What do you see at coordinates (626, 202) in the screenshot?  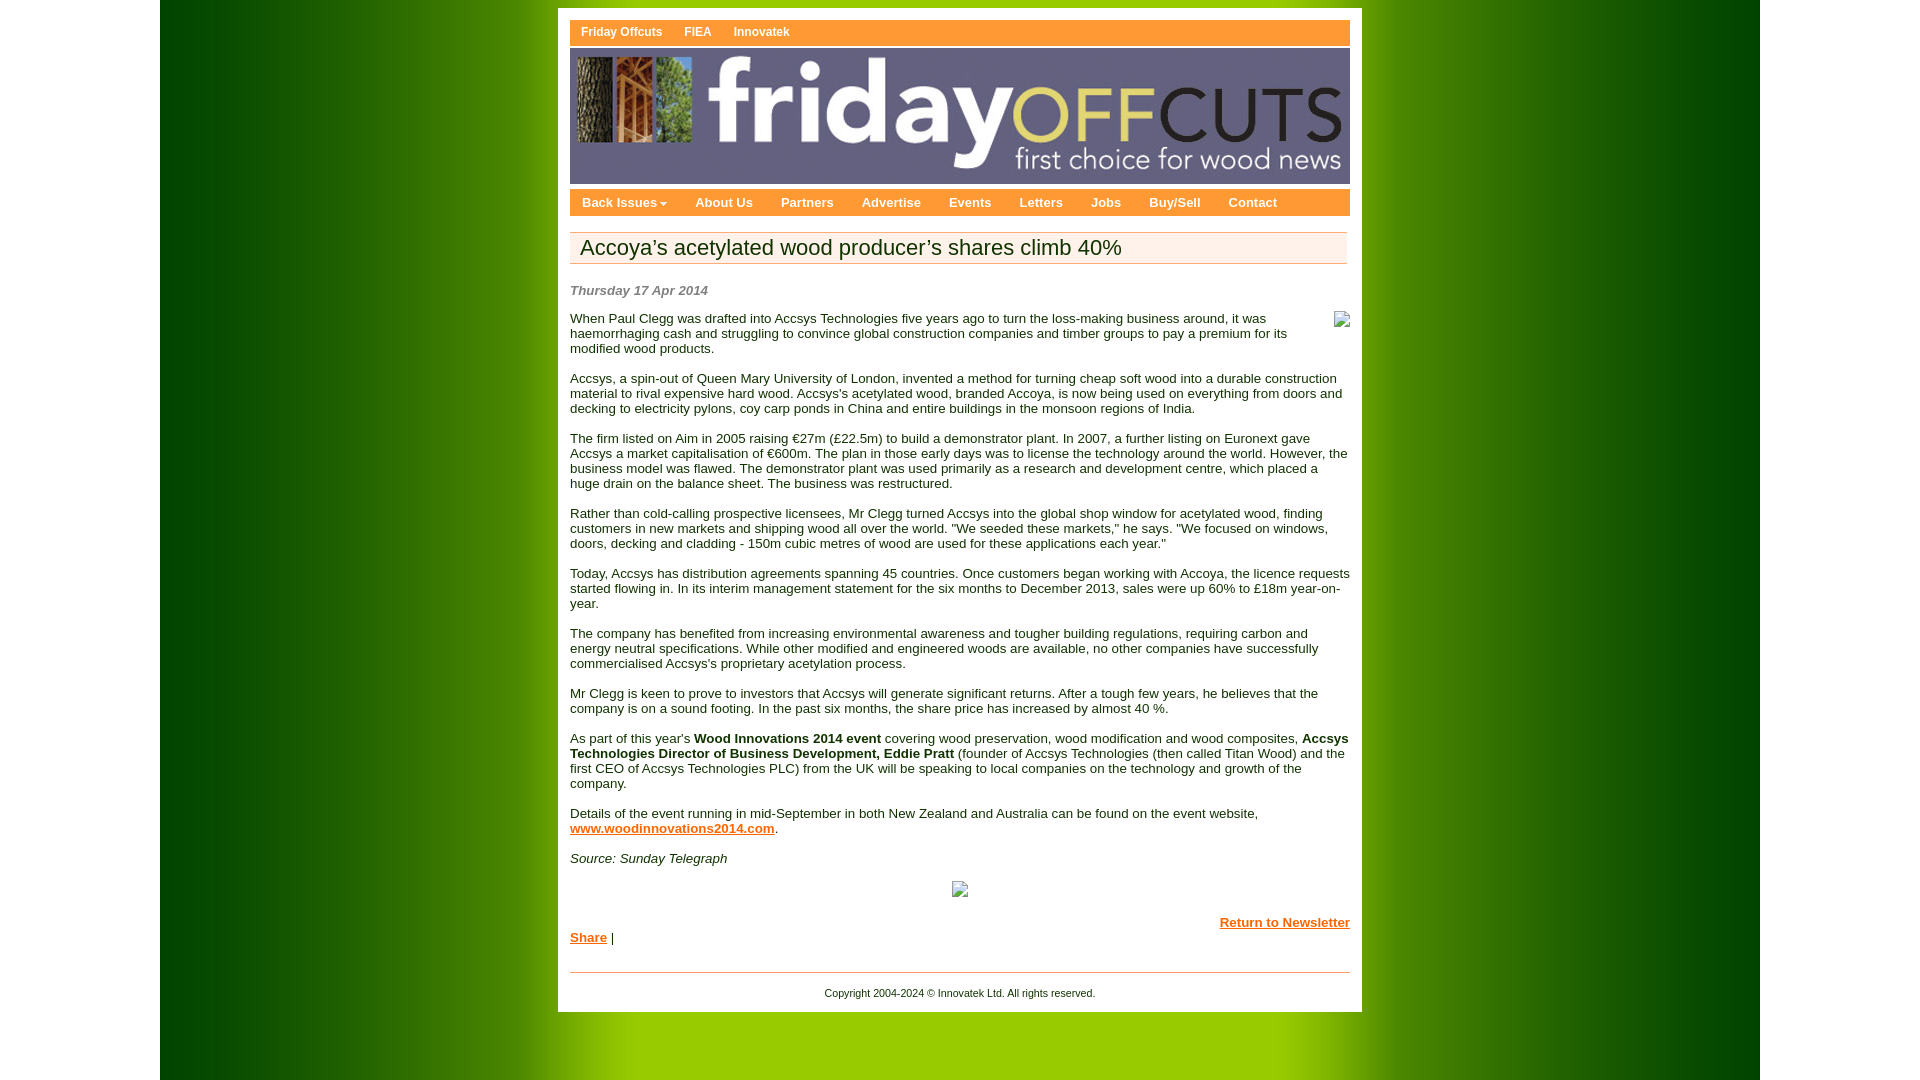 I see `Back Issues` at bounding box center [626, 202].